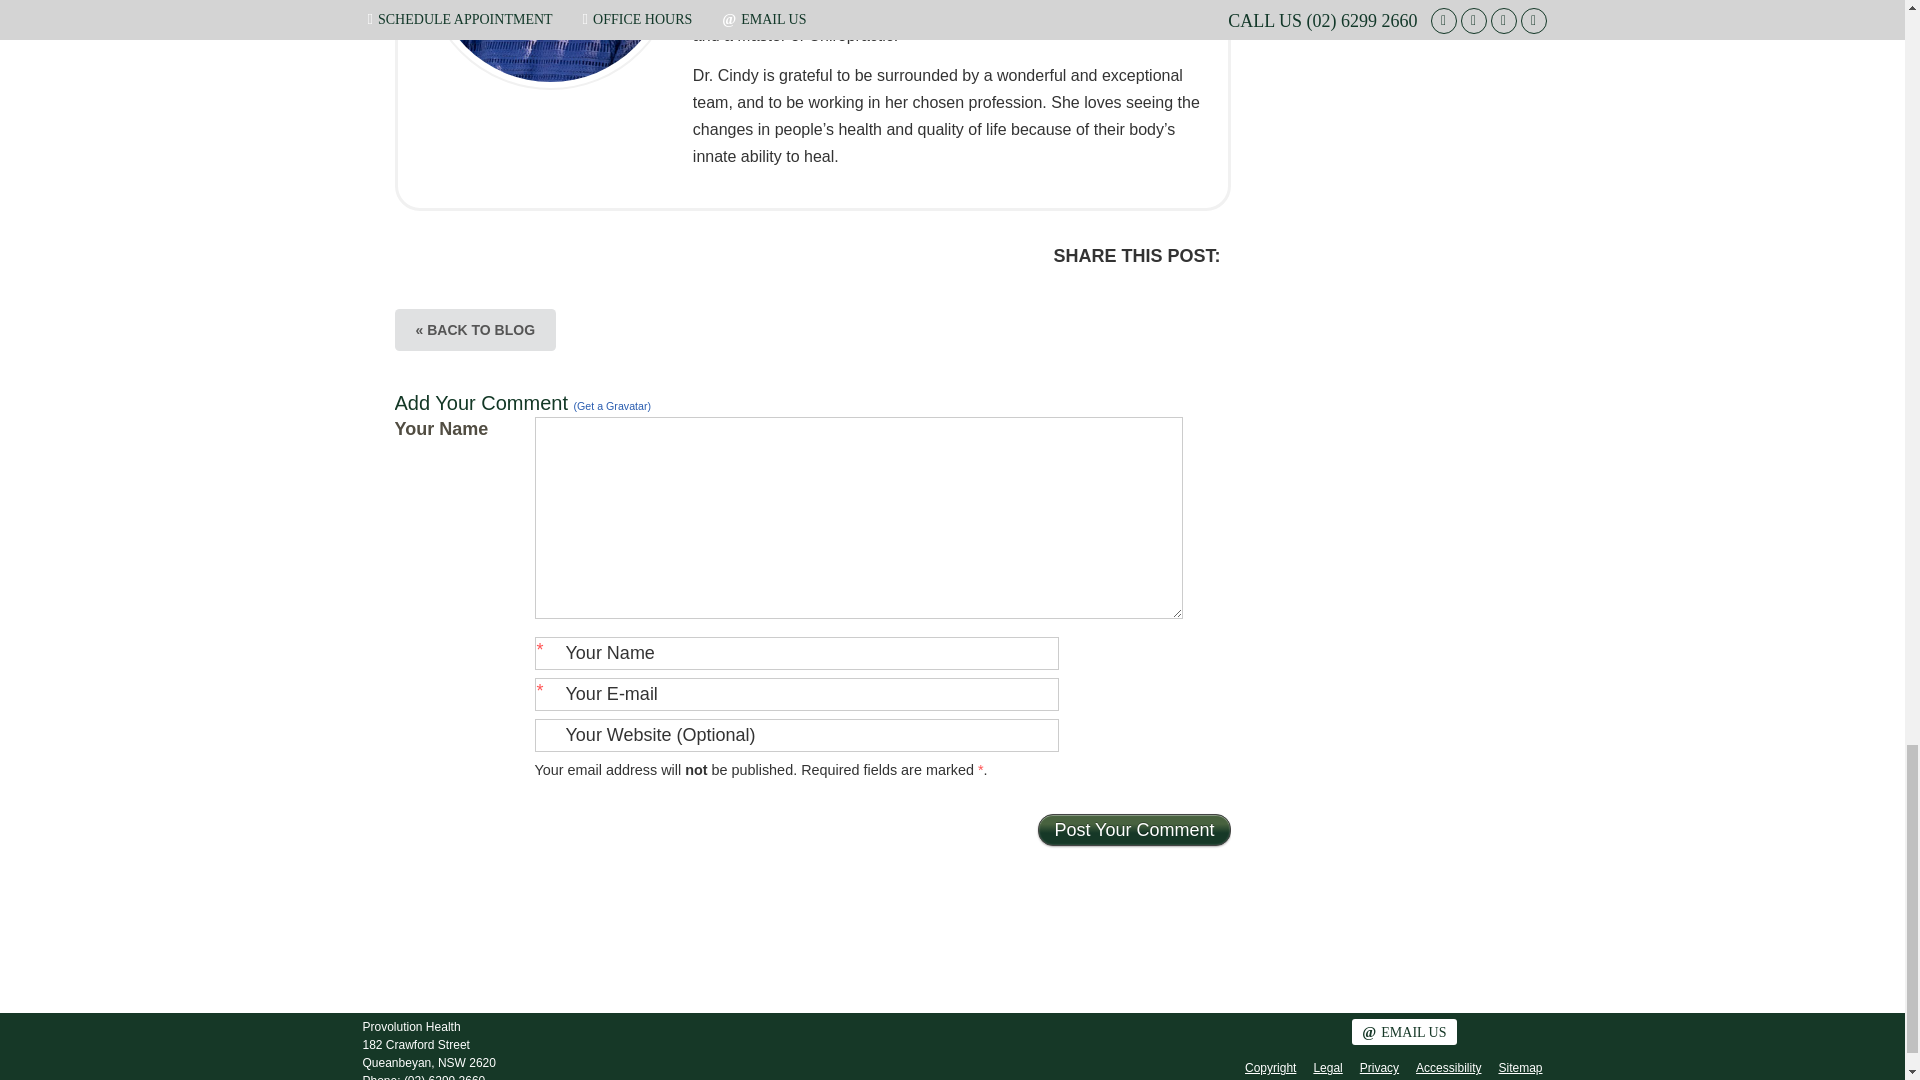  I want to click on Contact, so click(1403, 1032).